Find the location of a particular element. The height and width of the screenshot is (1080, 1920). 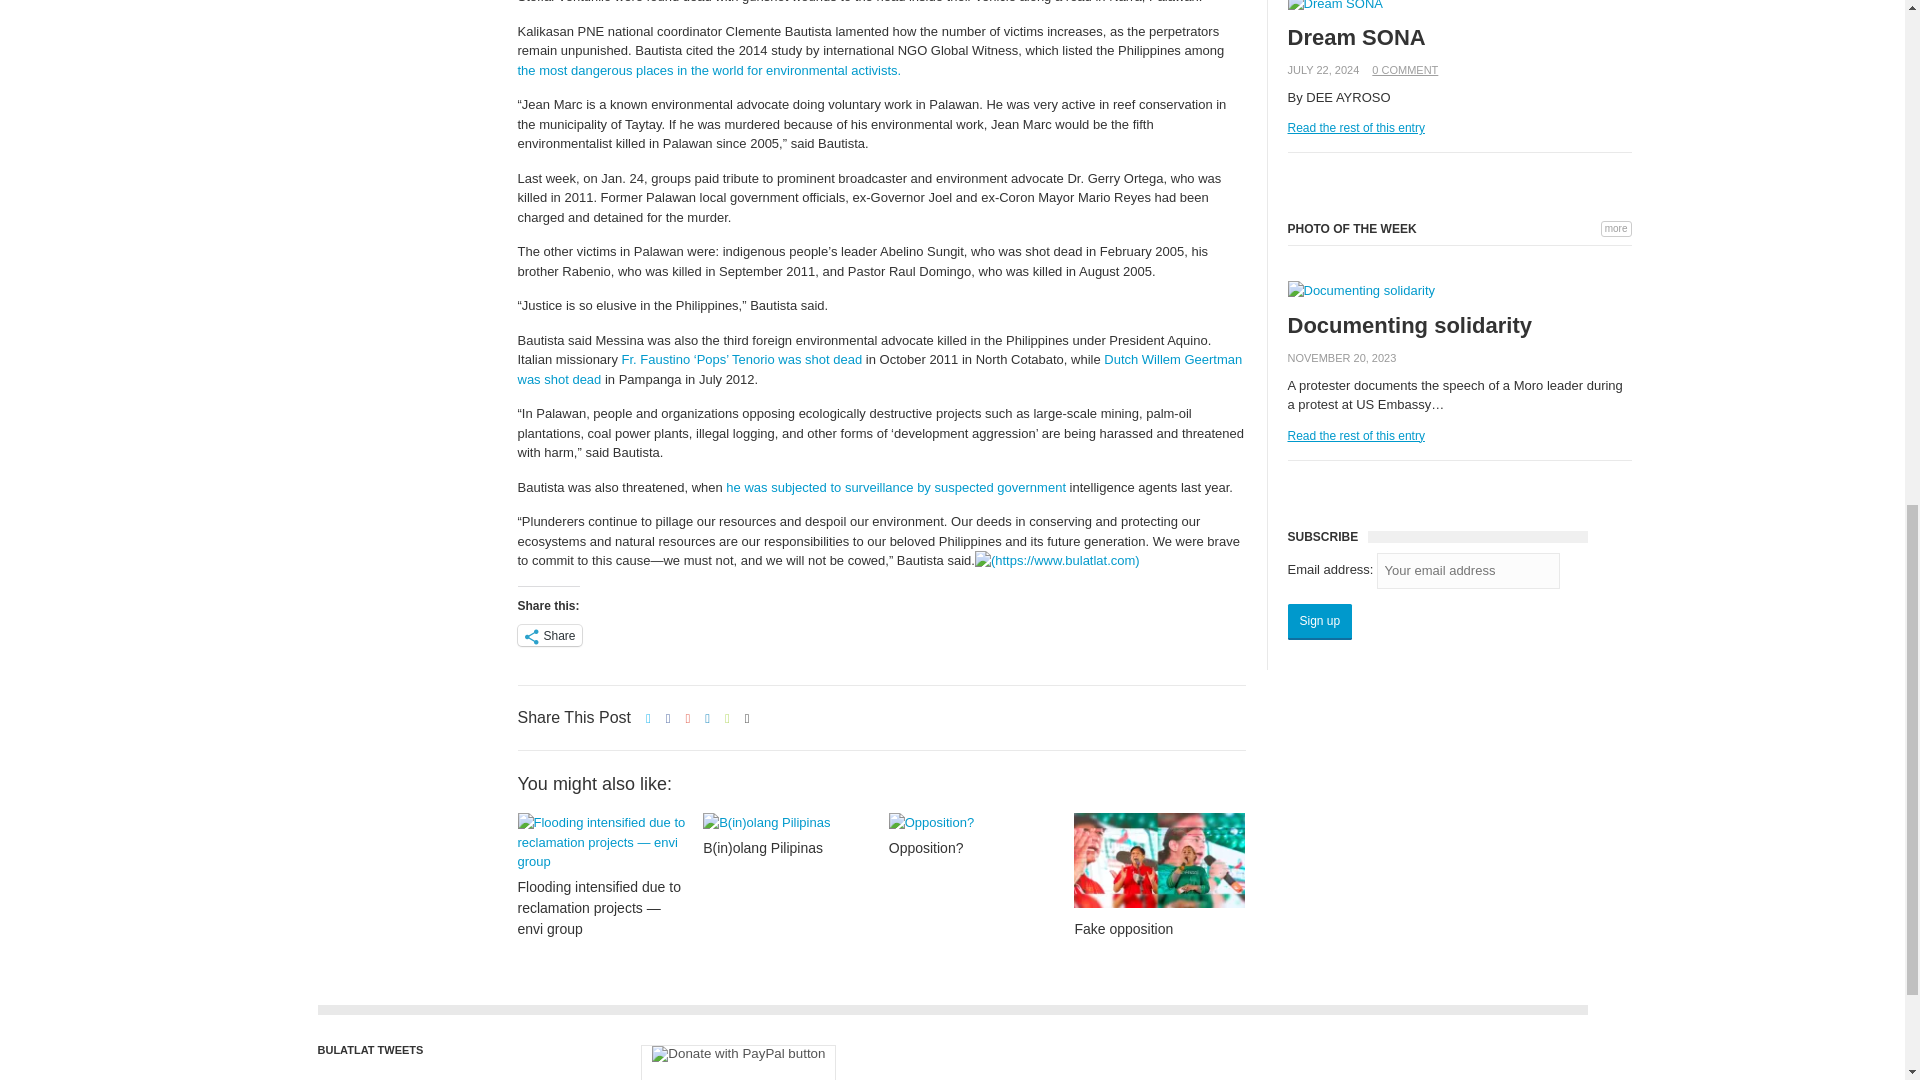

PayPal - The safer, easier way to pay online! is located at coordinates (738, 1062).